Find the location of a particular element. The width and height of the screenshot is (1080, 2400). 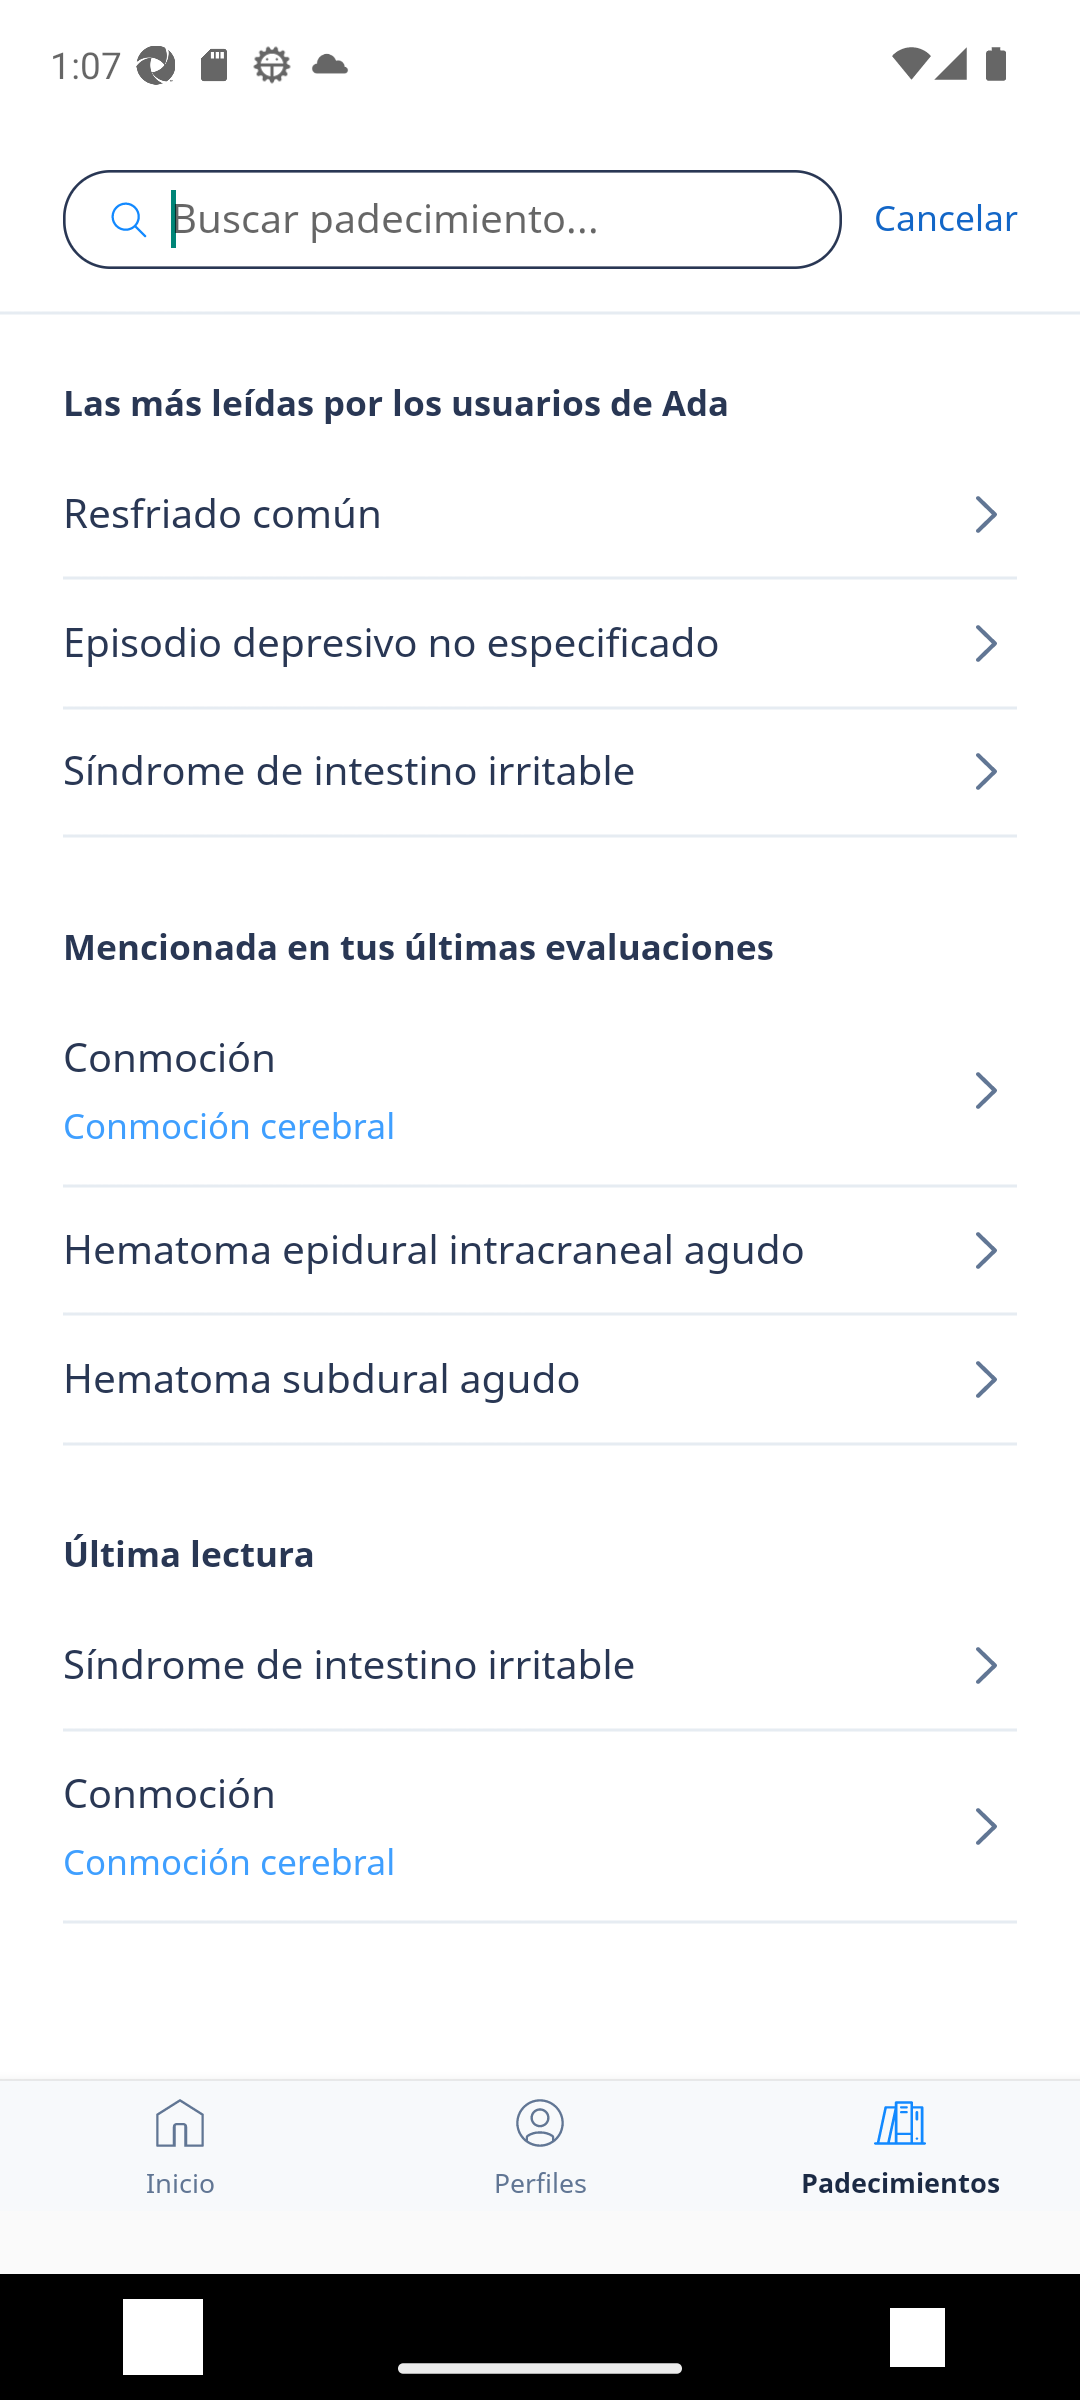

Resfriado común is located at coordinates (540, 514).